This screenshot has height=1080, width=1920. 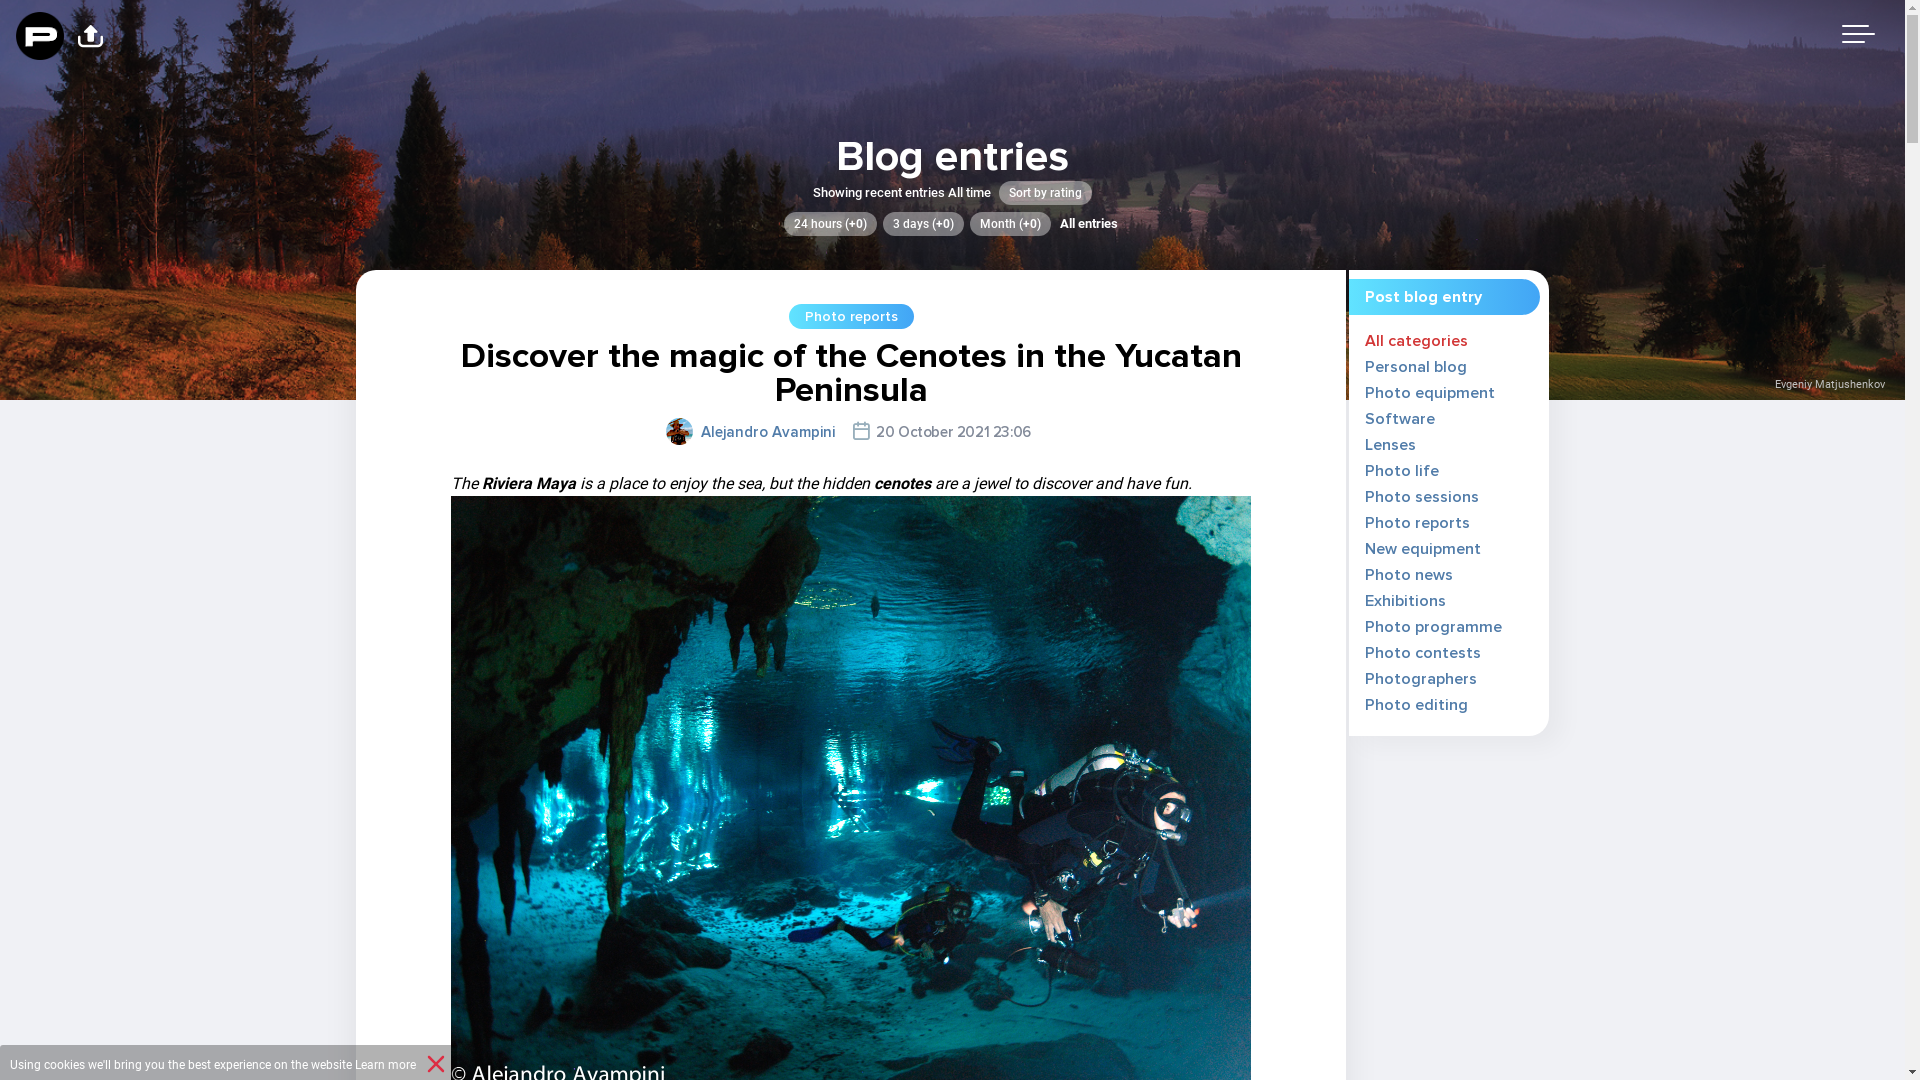 I want to click on Discover the magic of the Cenotes in the Yucatan Peninsula, so click(x=850, y=373).